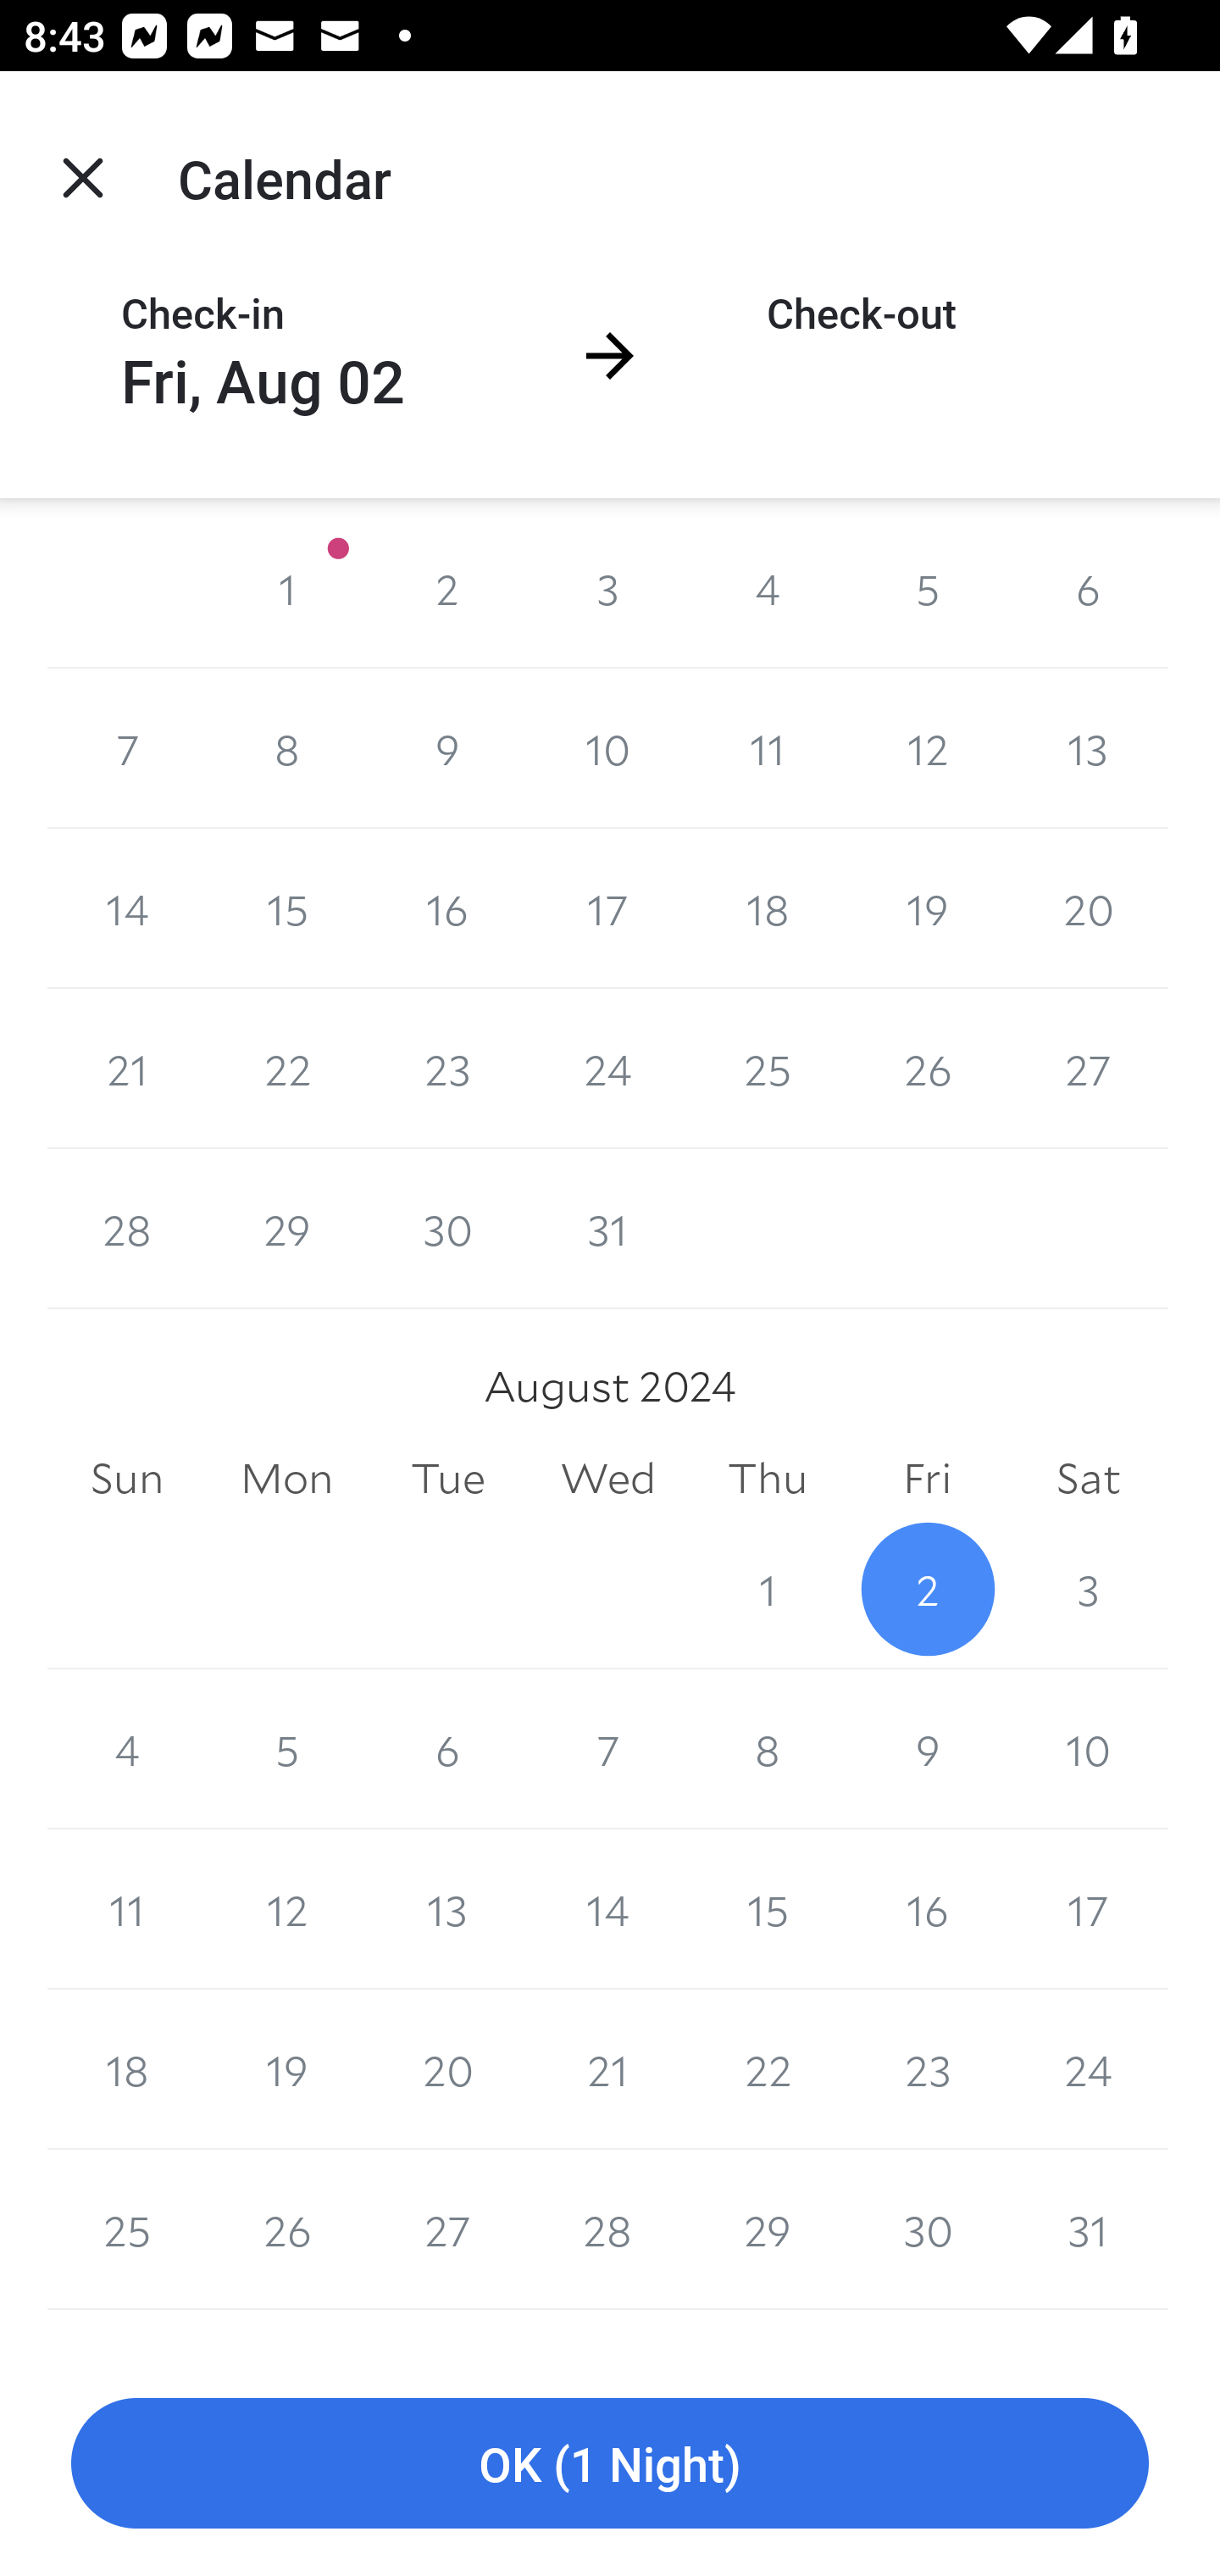  What do you see at coordinates (1088, 749) in the screenshot?
I see `13 13 July 2024` at bounding box center [1088, 749].